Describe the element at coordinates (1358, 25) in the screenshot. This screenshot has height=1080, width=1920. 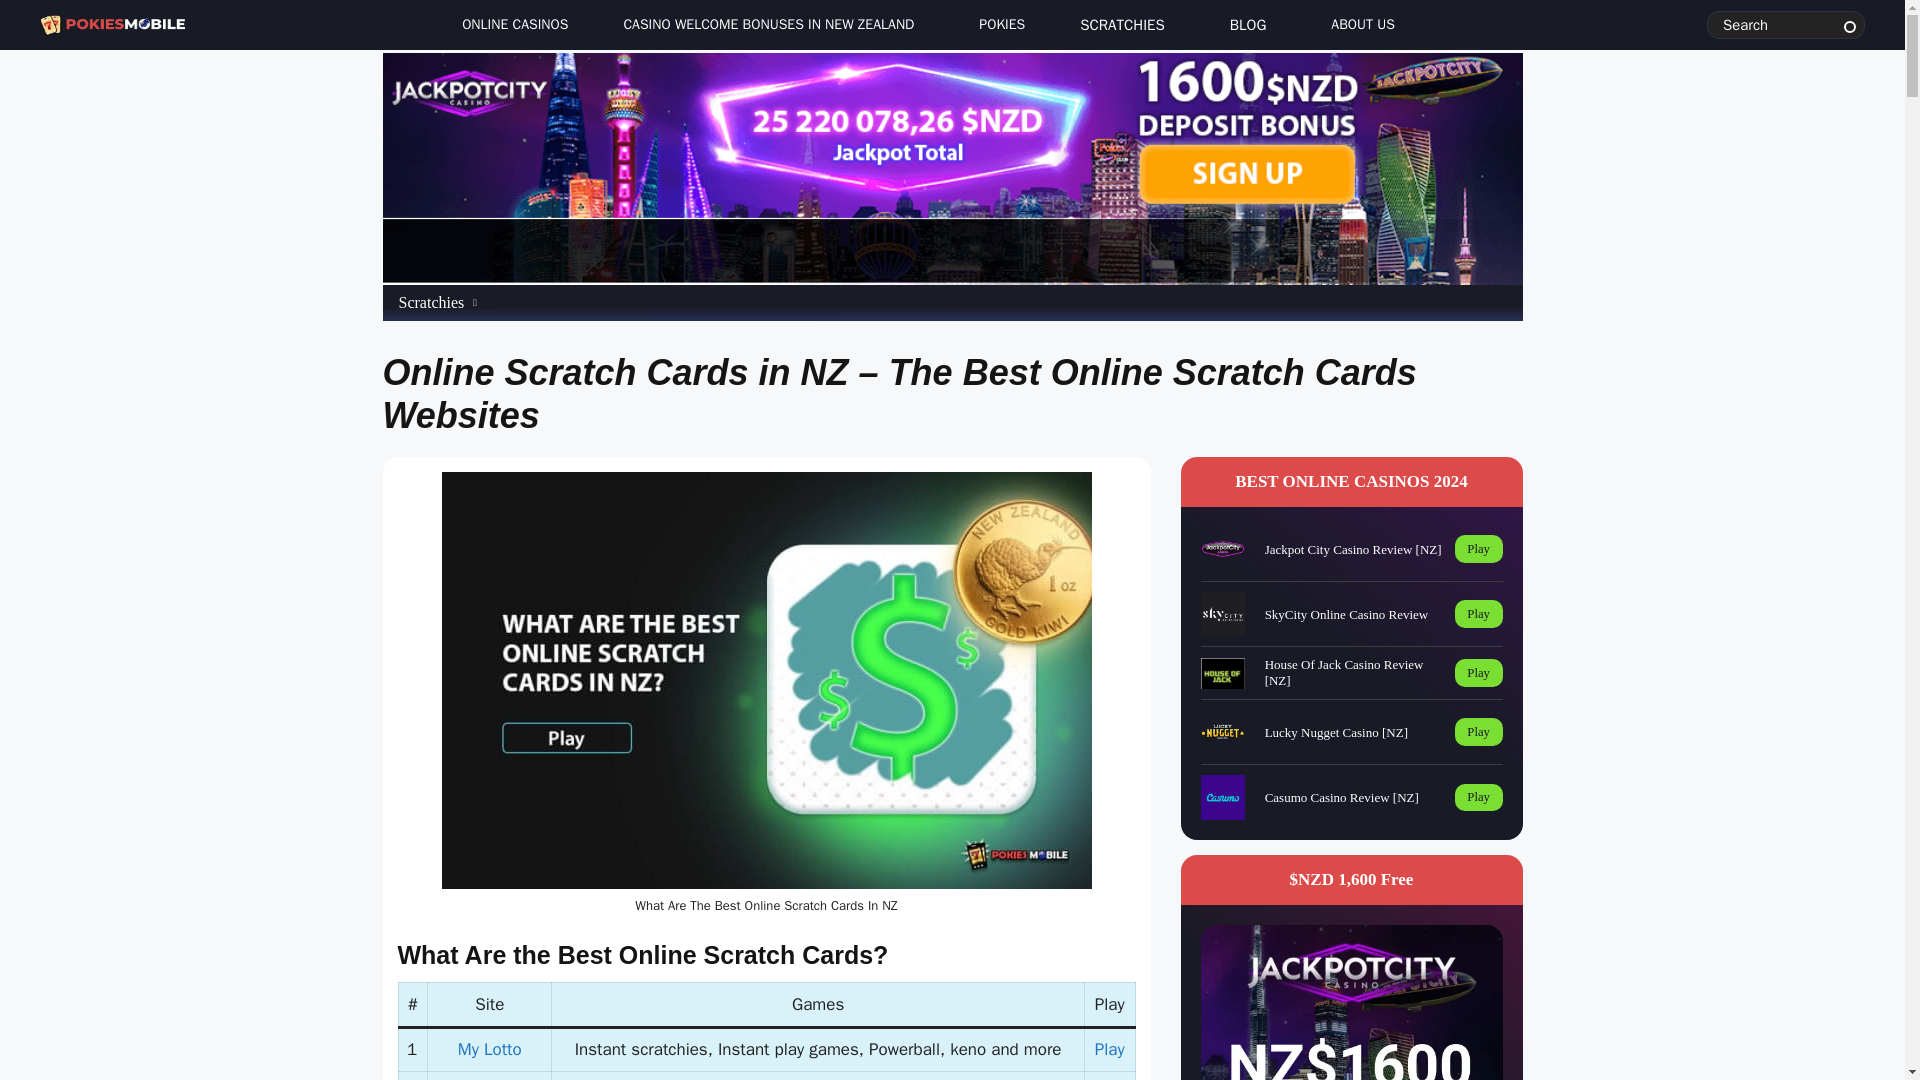
I see `ABOUT US` at that location.